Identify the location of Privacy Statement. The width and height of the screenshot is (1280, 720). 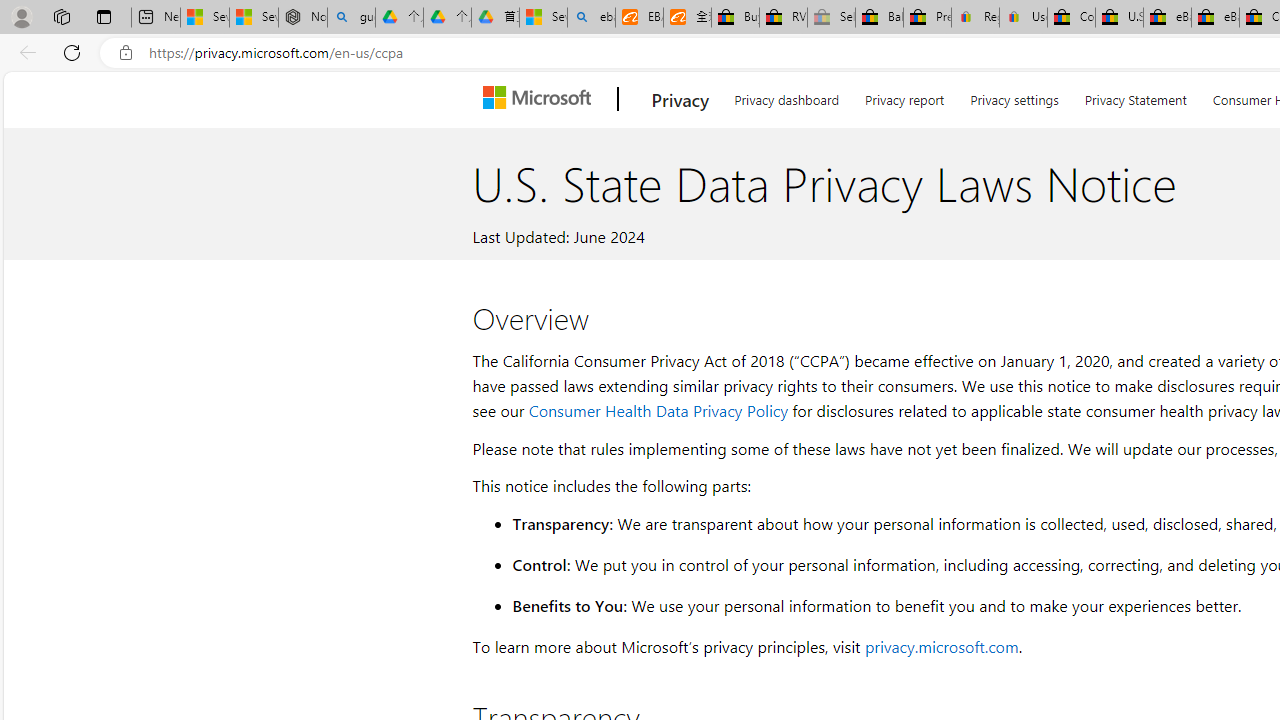
(1135, 96).